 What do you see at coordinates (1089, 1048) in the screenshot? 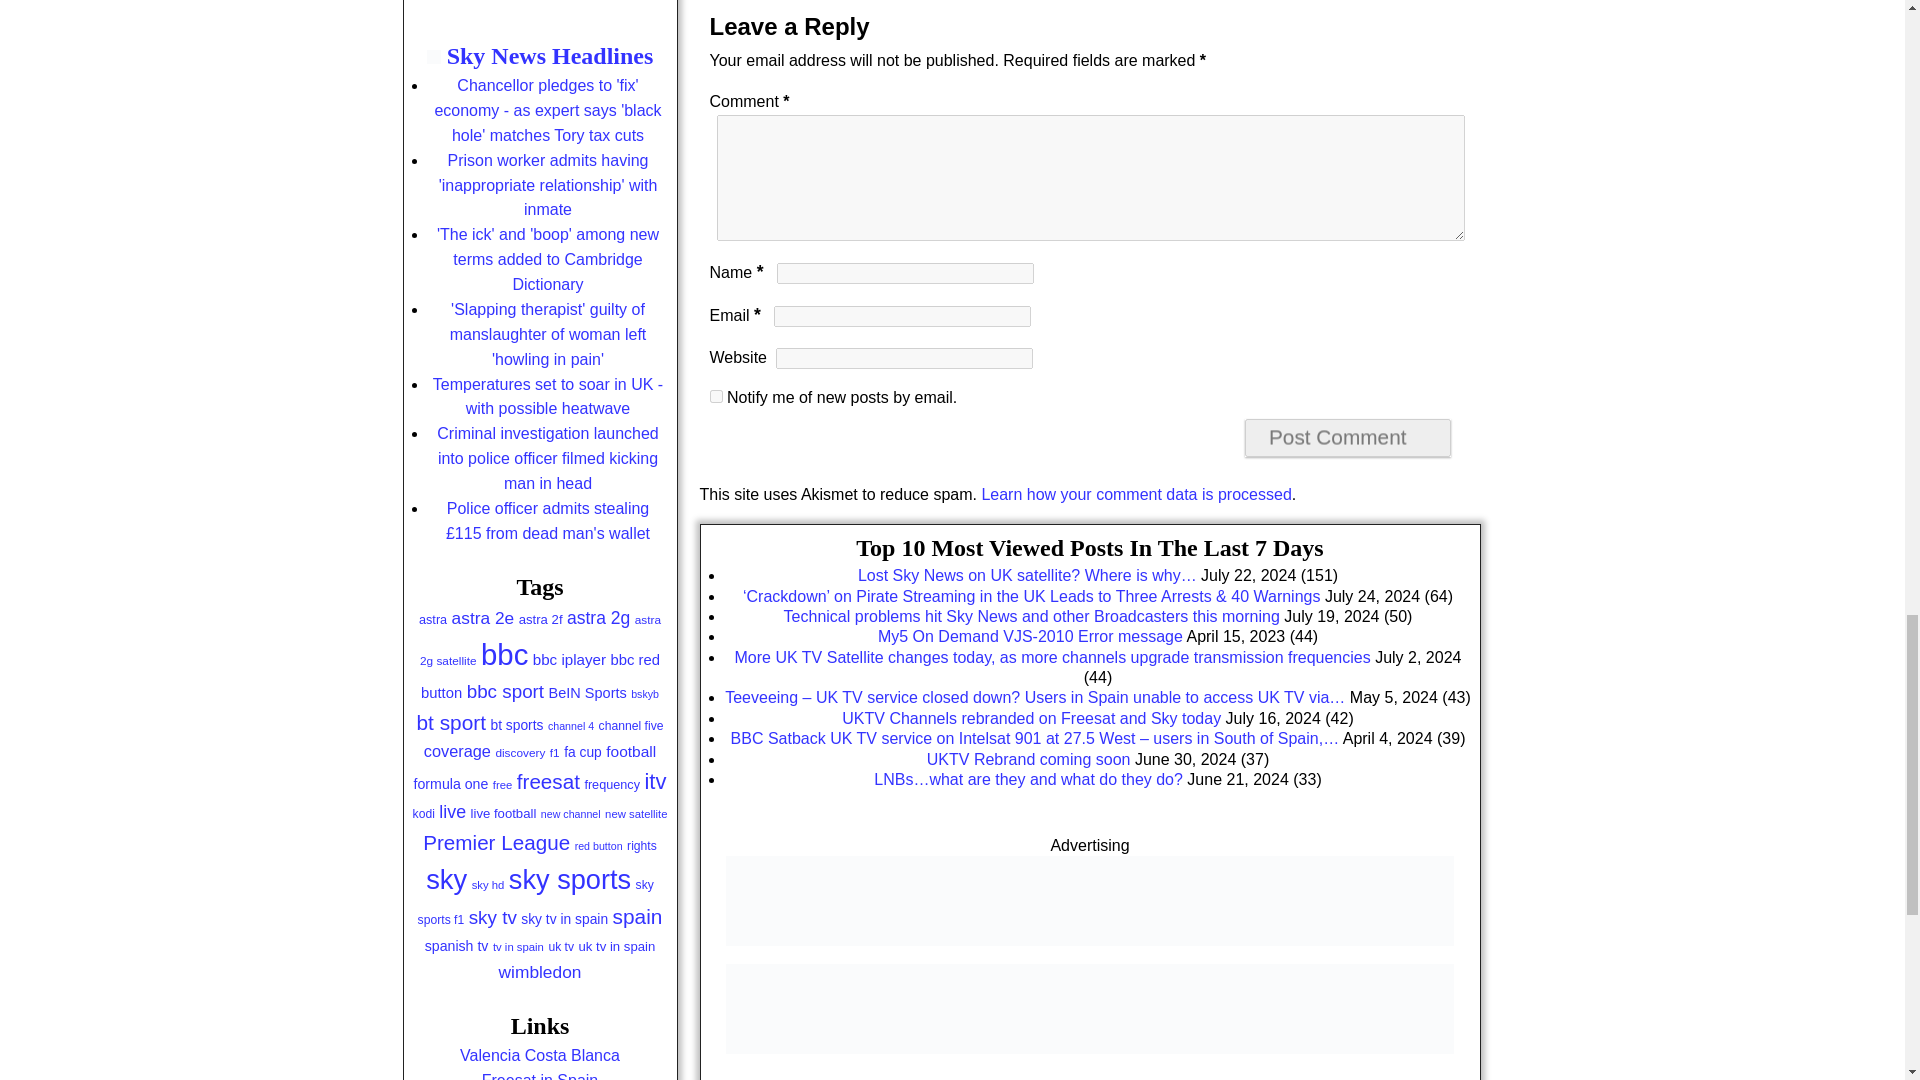
I see `Best VPN for UK TV` at bounding box center [1089, 1048].